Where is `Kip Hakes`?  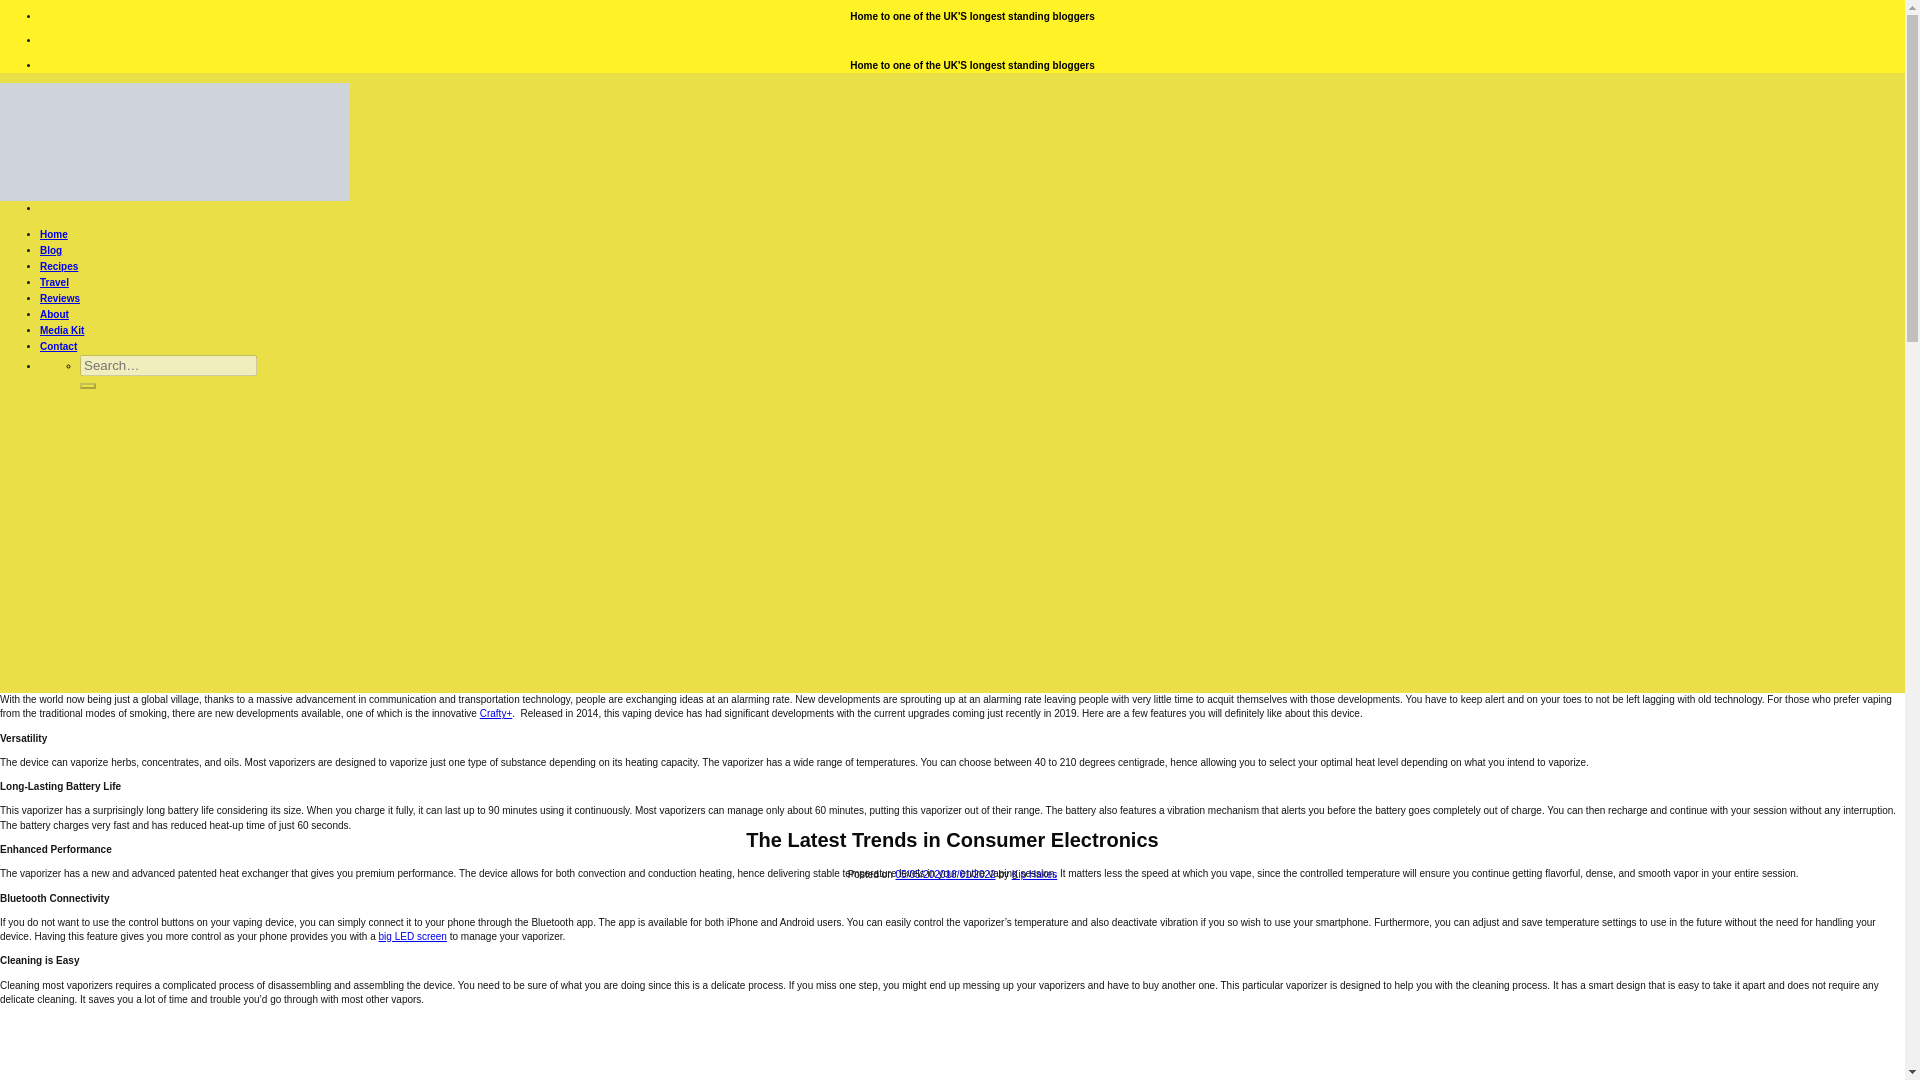 Kip Hakes is located at coordinates (1034, 874).